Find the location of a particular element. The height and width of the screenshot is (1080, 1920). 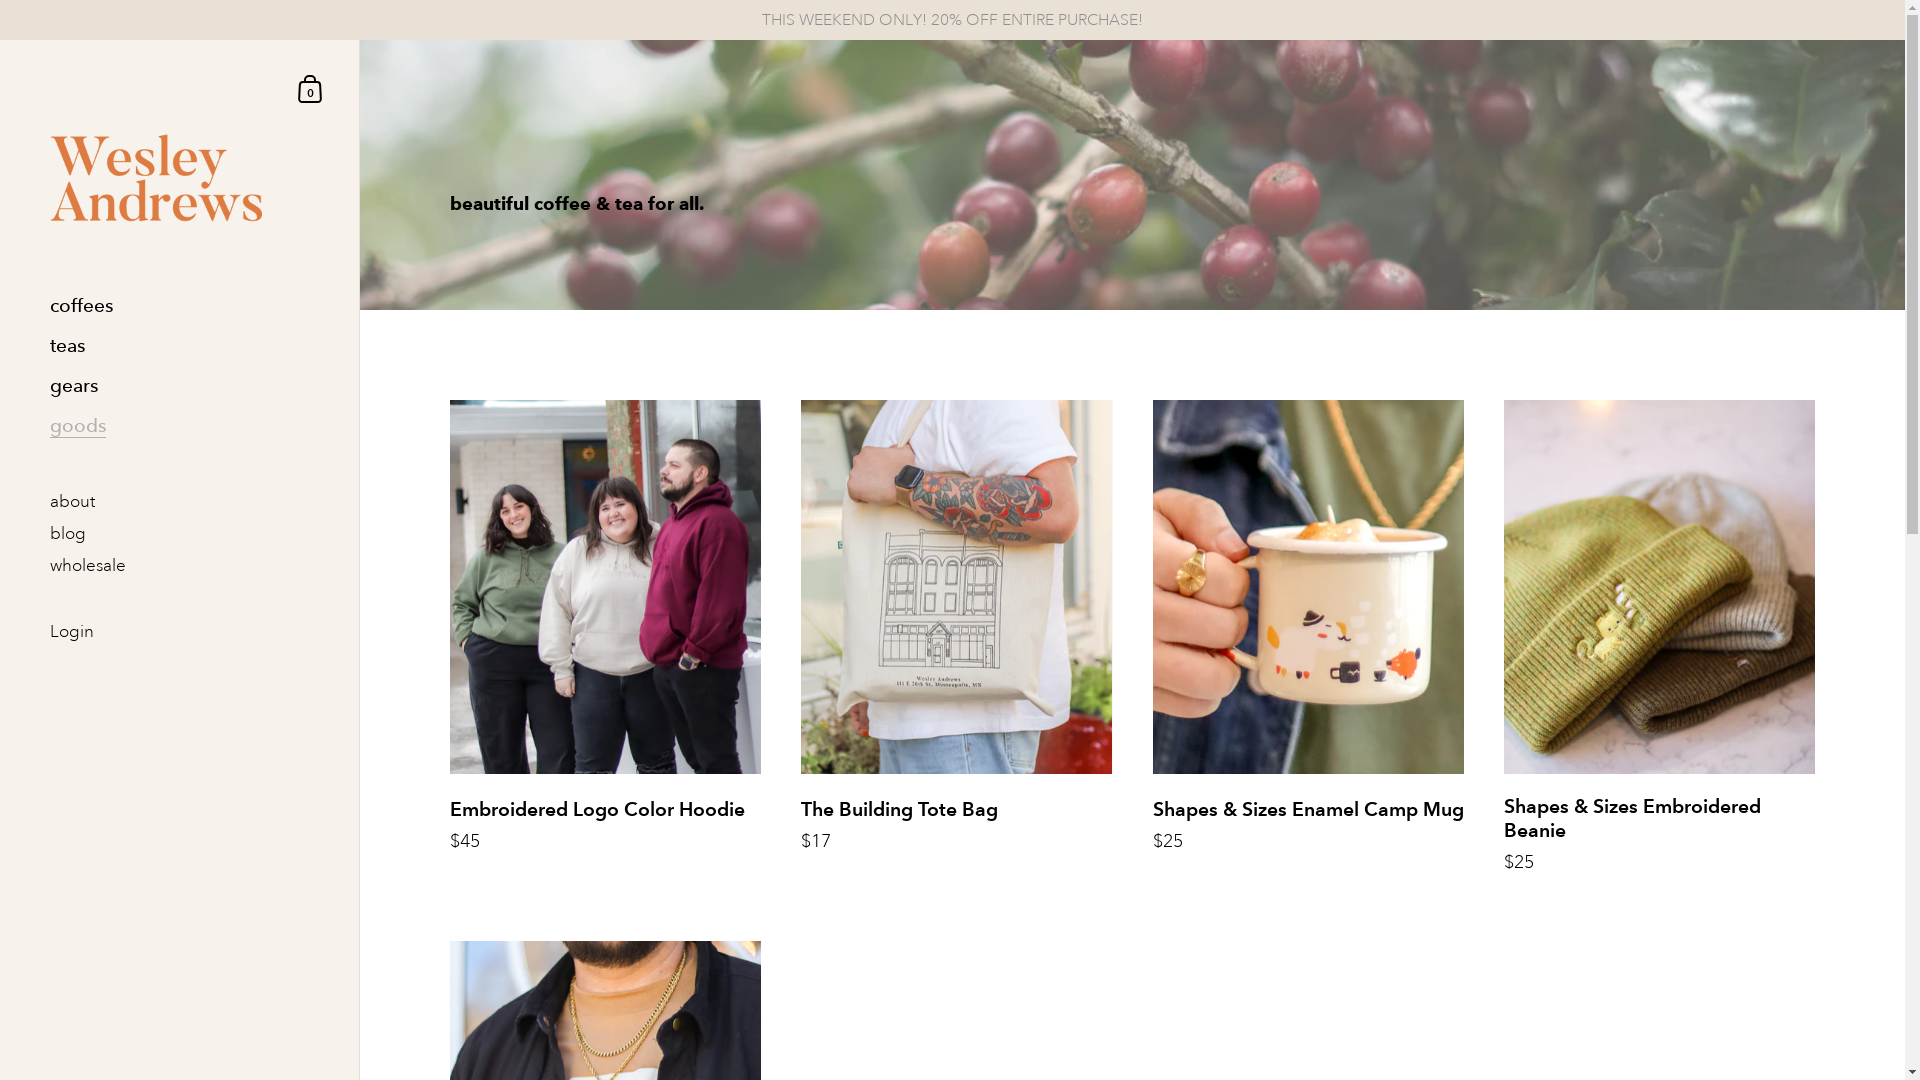

The Building Tote Bag
$17 is located at coordinates (956, 650).